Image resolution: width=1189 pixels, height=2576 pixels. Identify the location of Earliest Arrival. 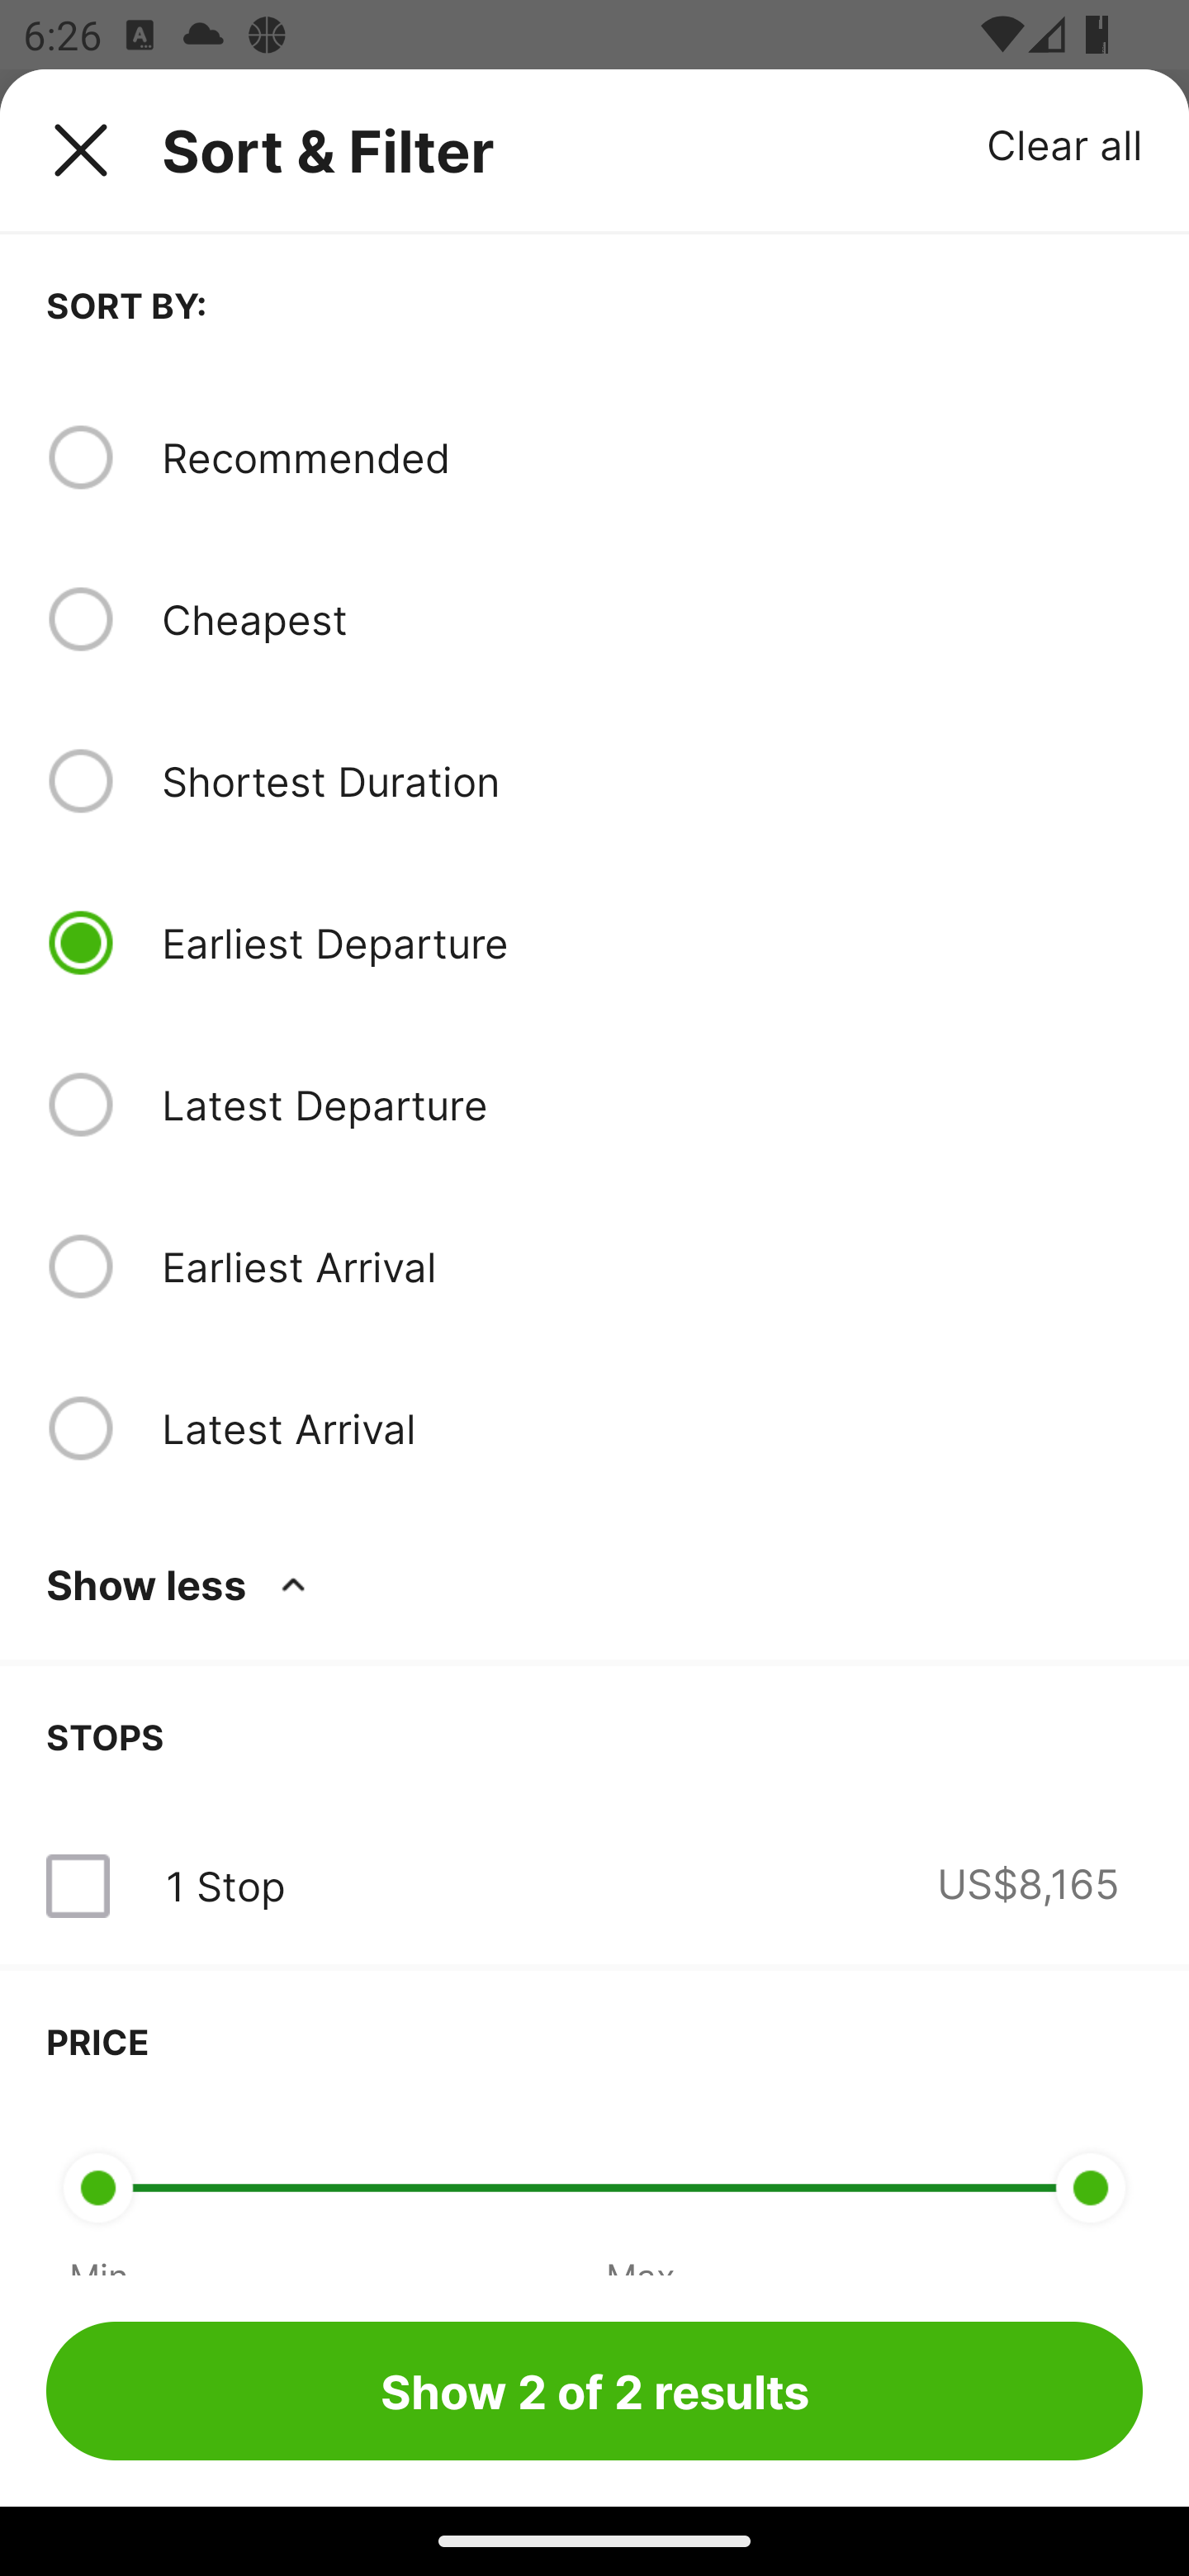
(651, 1266).